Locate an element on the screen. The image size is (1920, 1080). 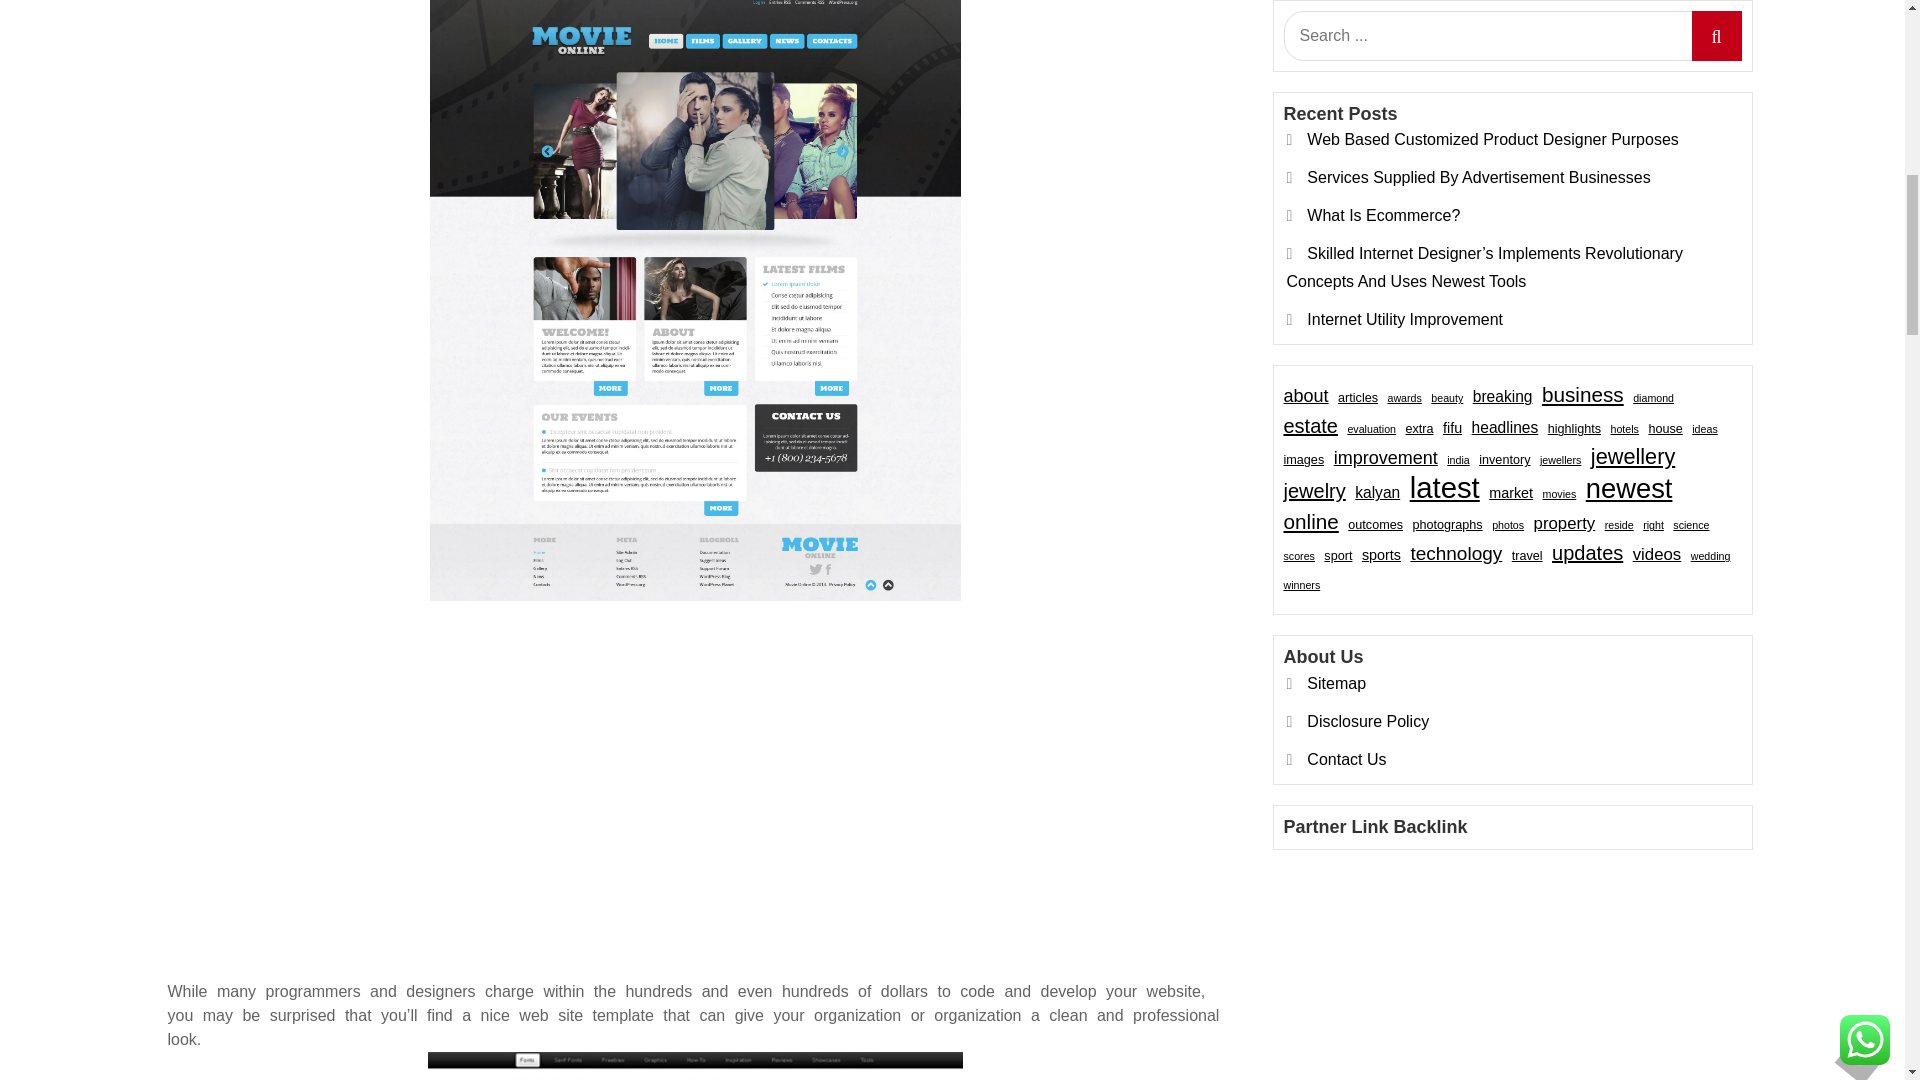
headlines is located at coordinates (1506, 163).